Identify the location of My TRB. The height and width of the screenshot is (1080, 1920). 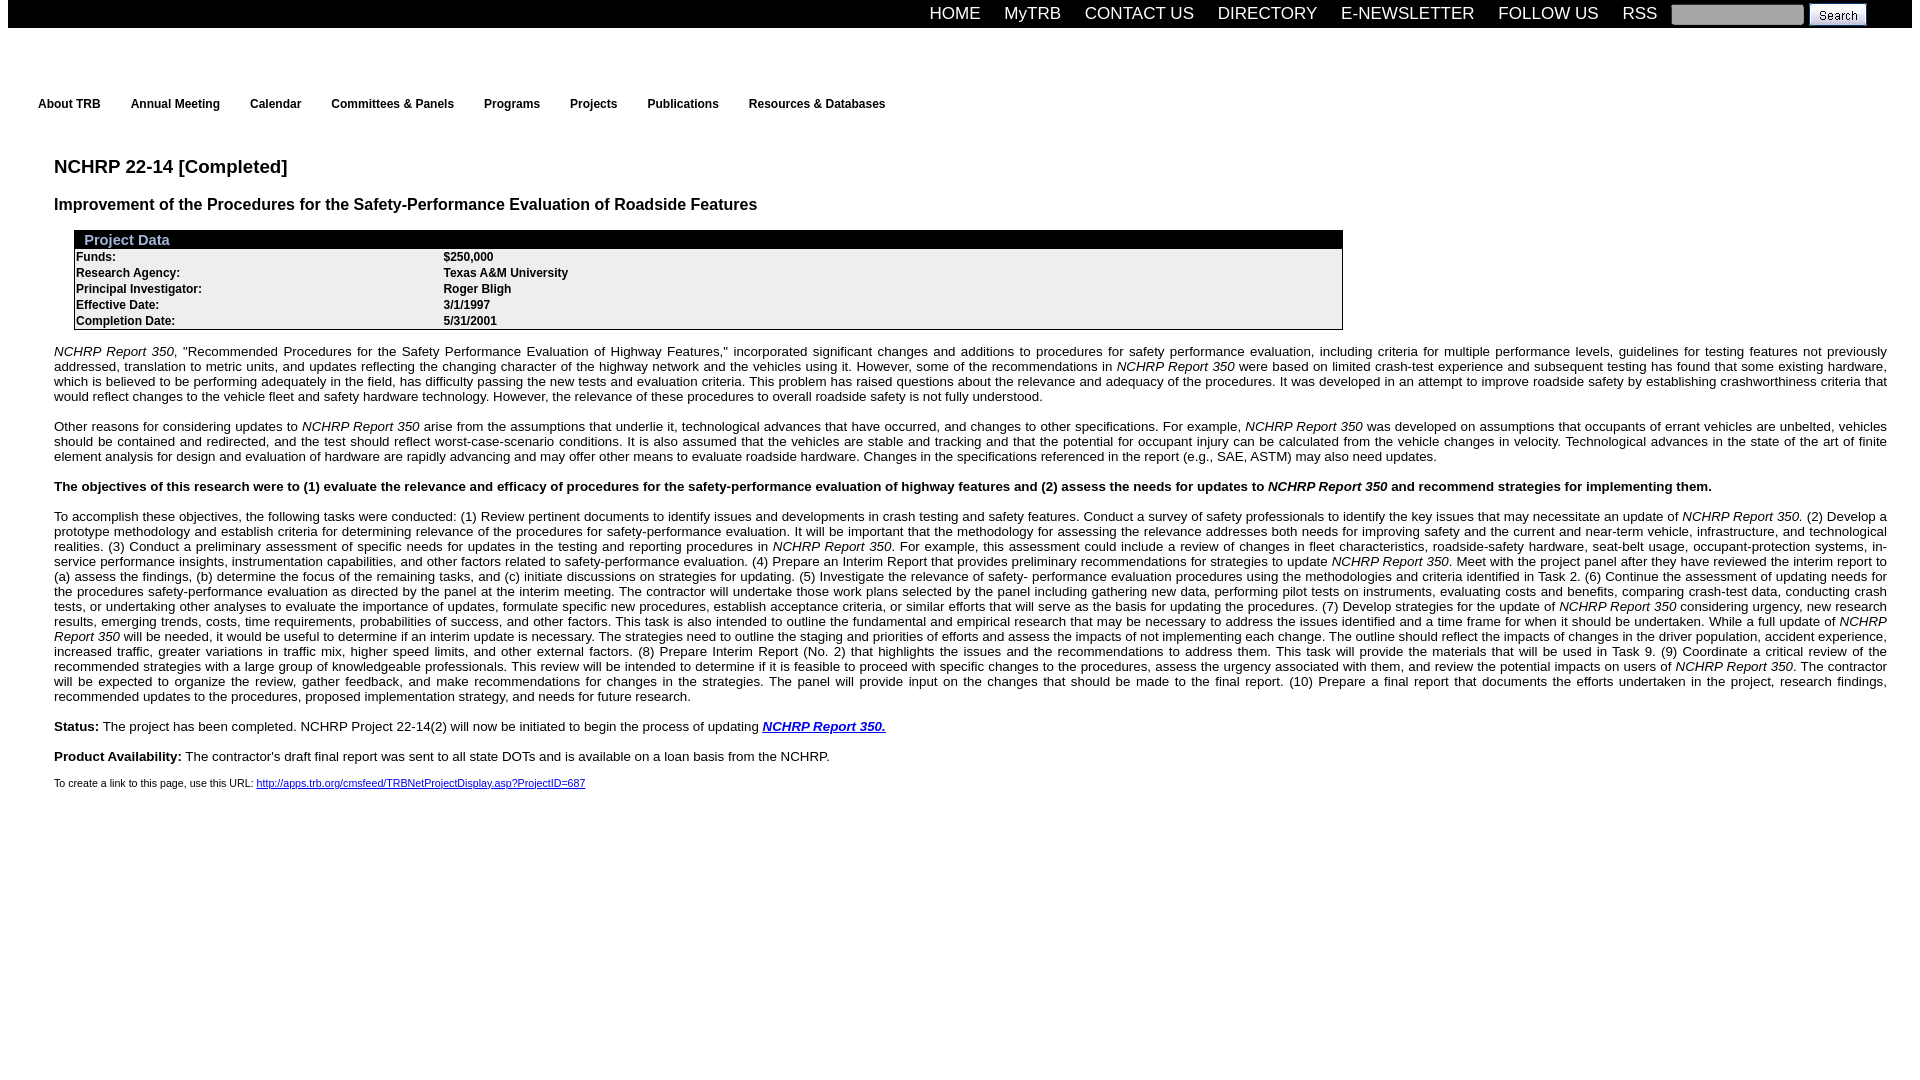
(1032, 13).